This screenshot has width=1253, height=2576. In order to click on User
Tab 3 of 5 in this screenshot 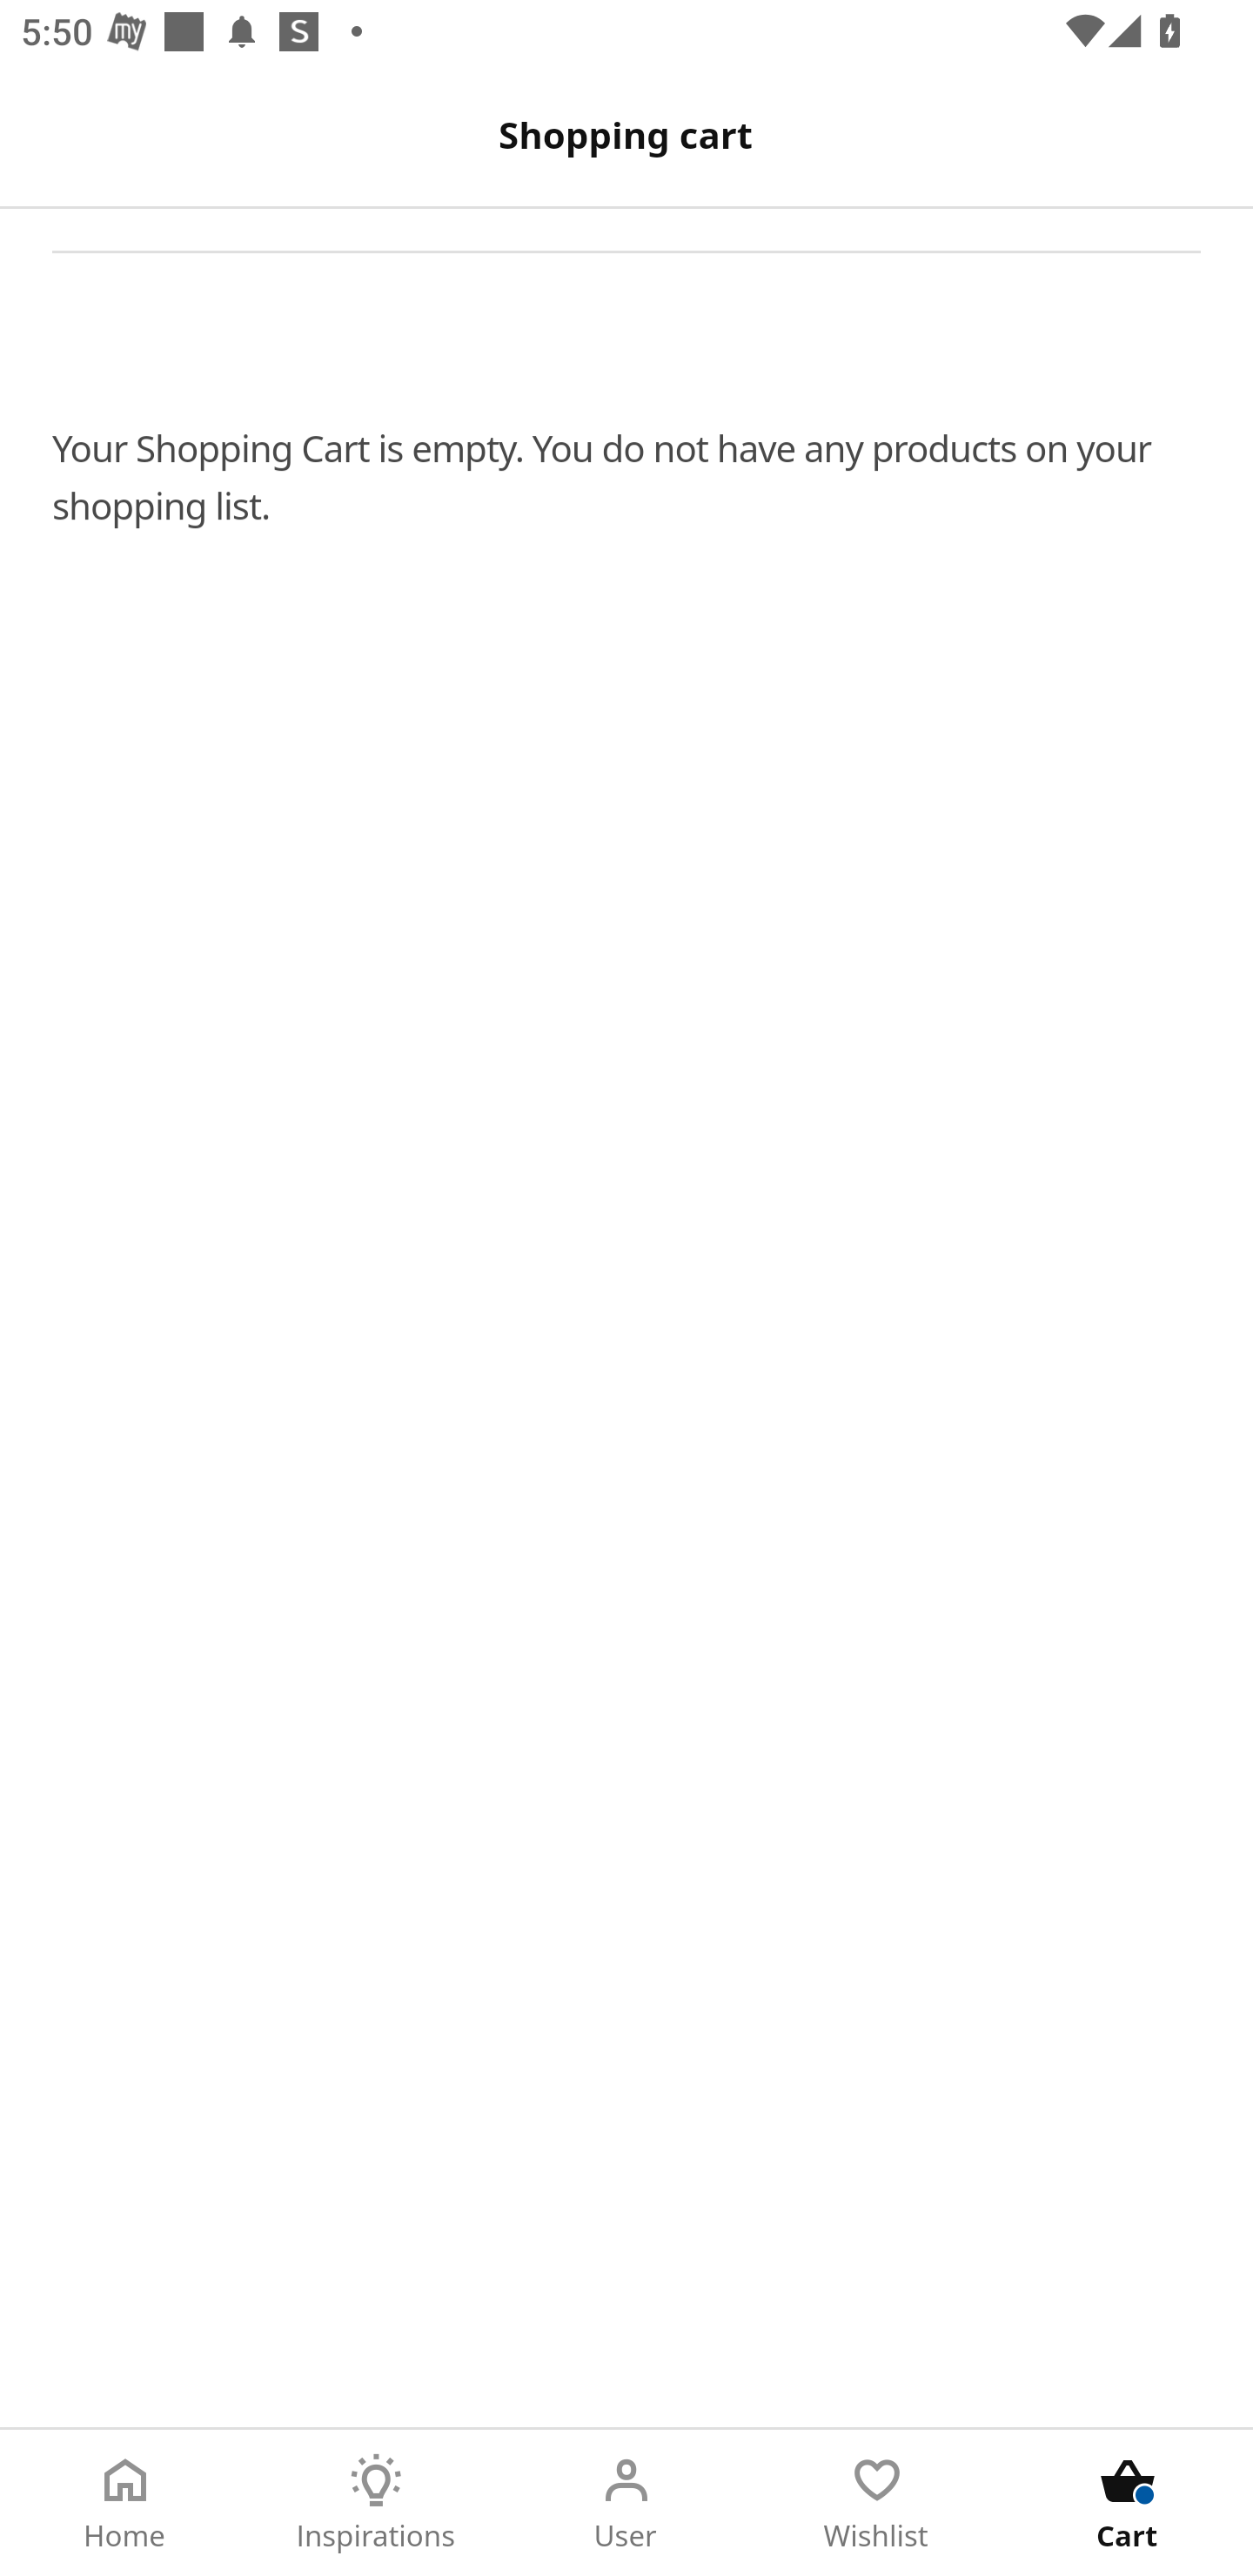, I will do `click(626, 2503)`.